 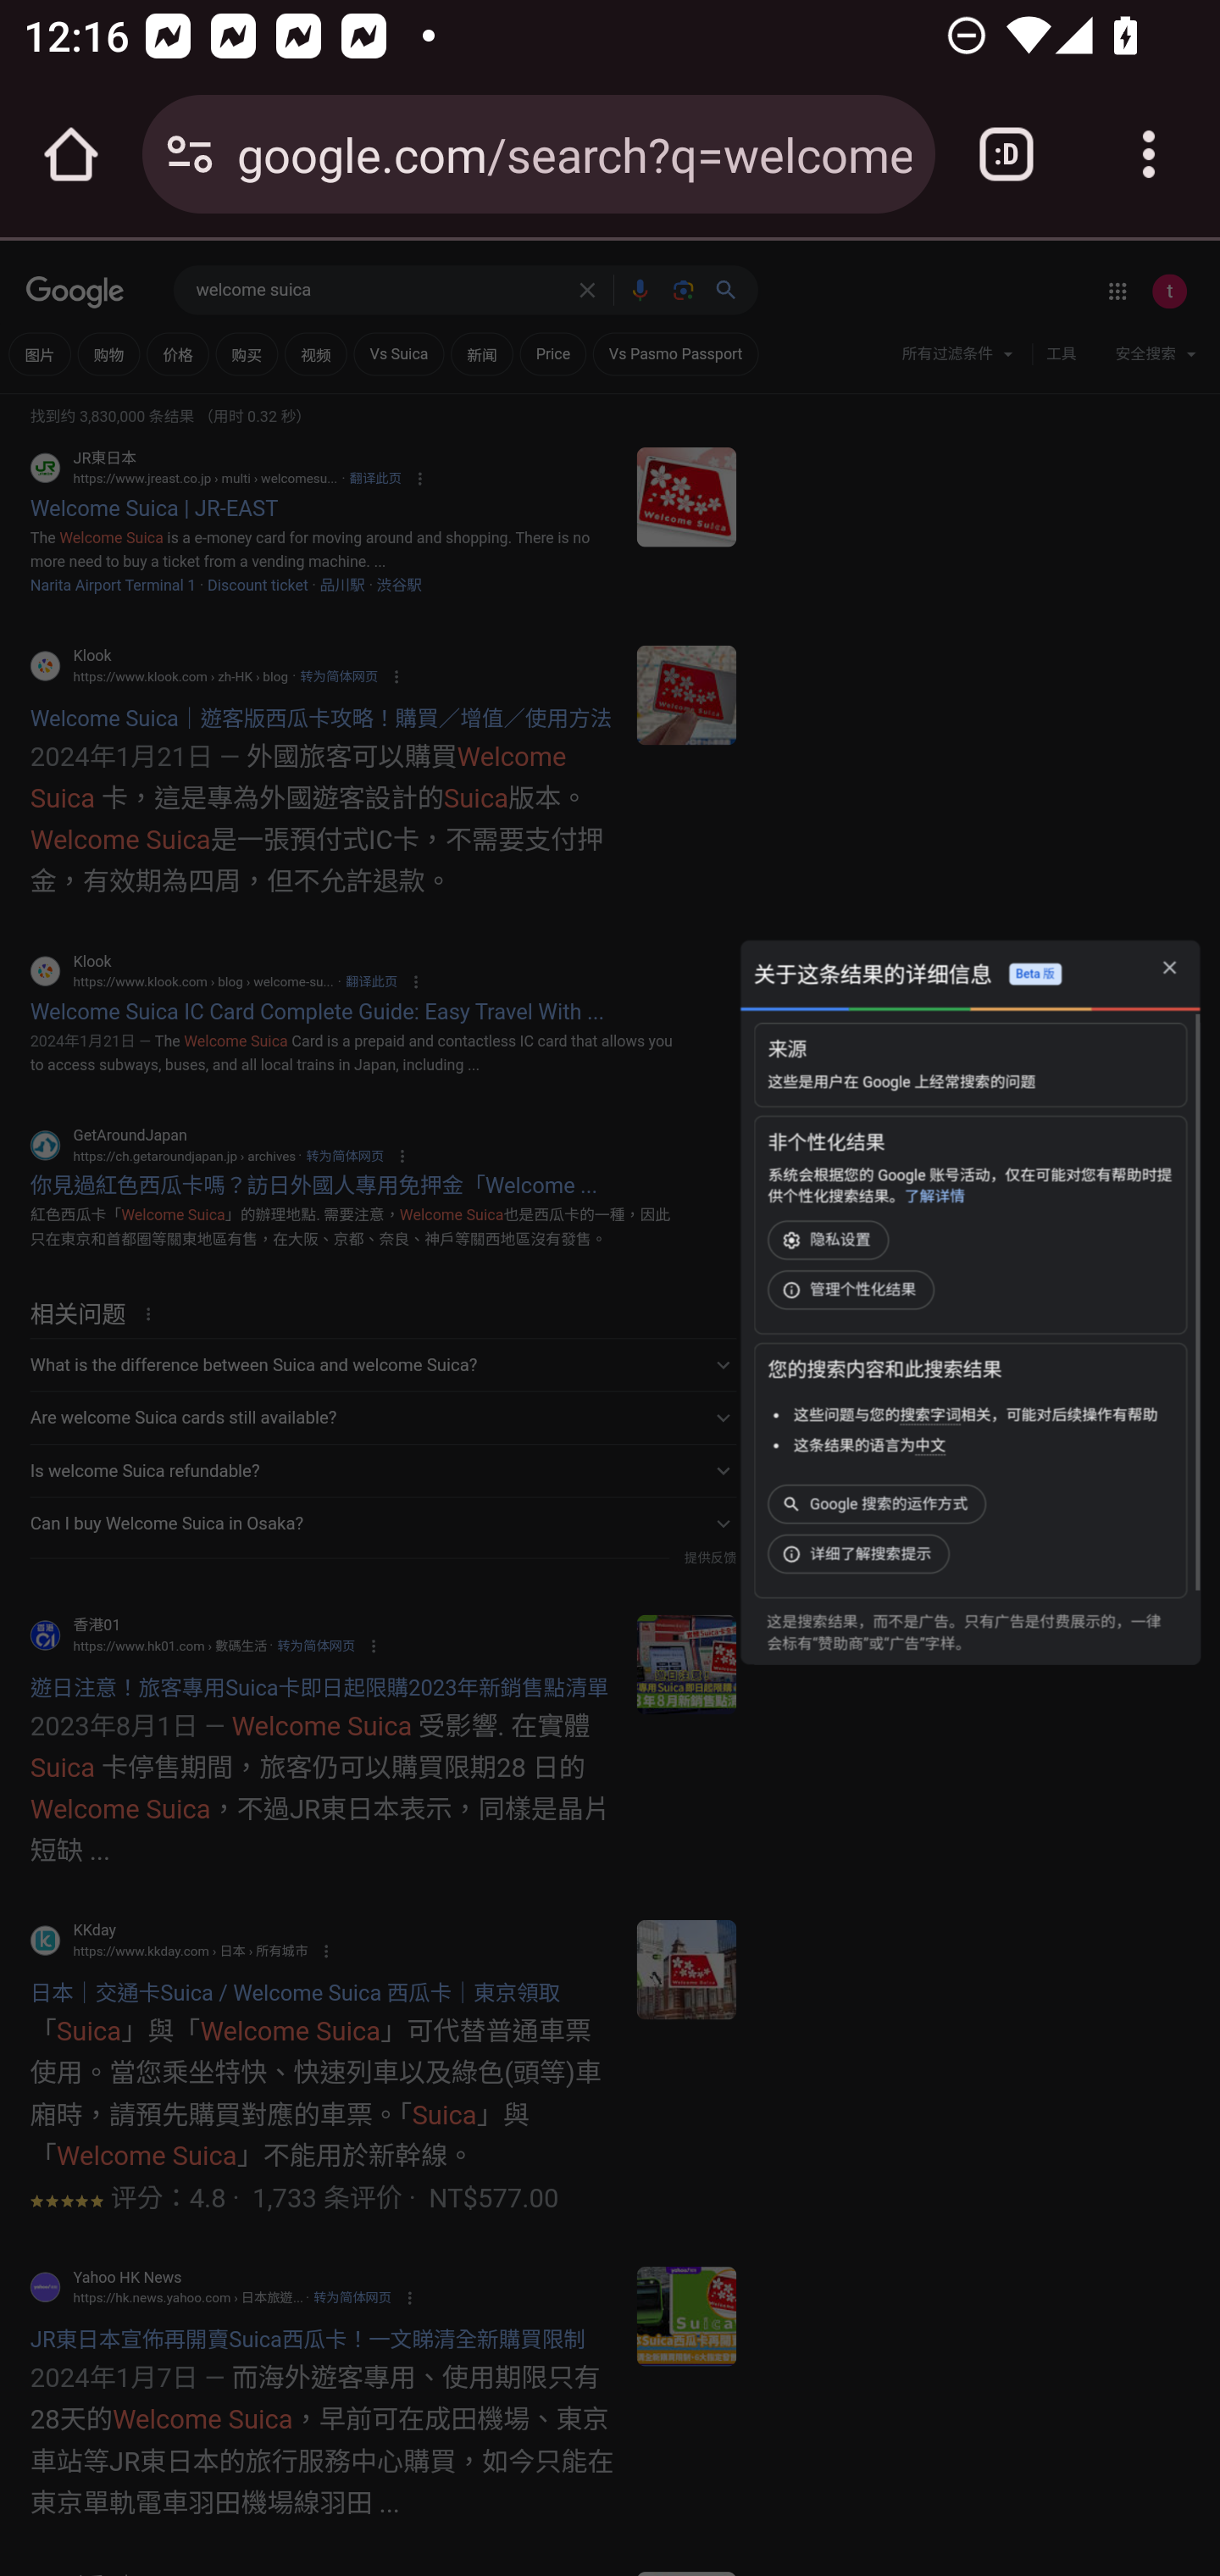 What do you see at coordinates (831, 1240) in the screenshot?
I see `隐私设置` at bounding box center [831, 1240].